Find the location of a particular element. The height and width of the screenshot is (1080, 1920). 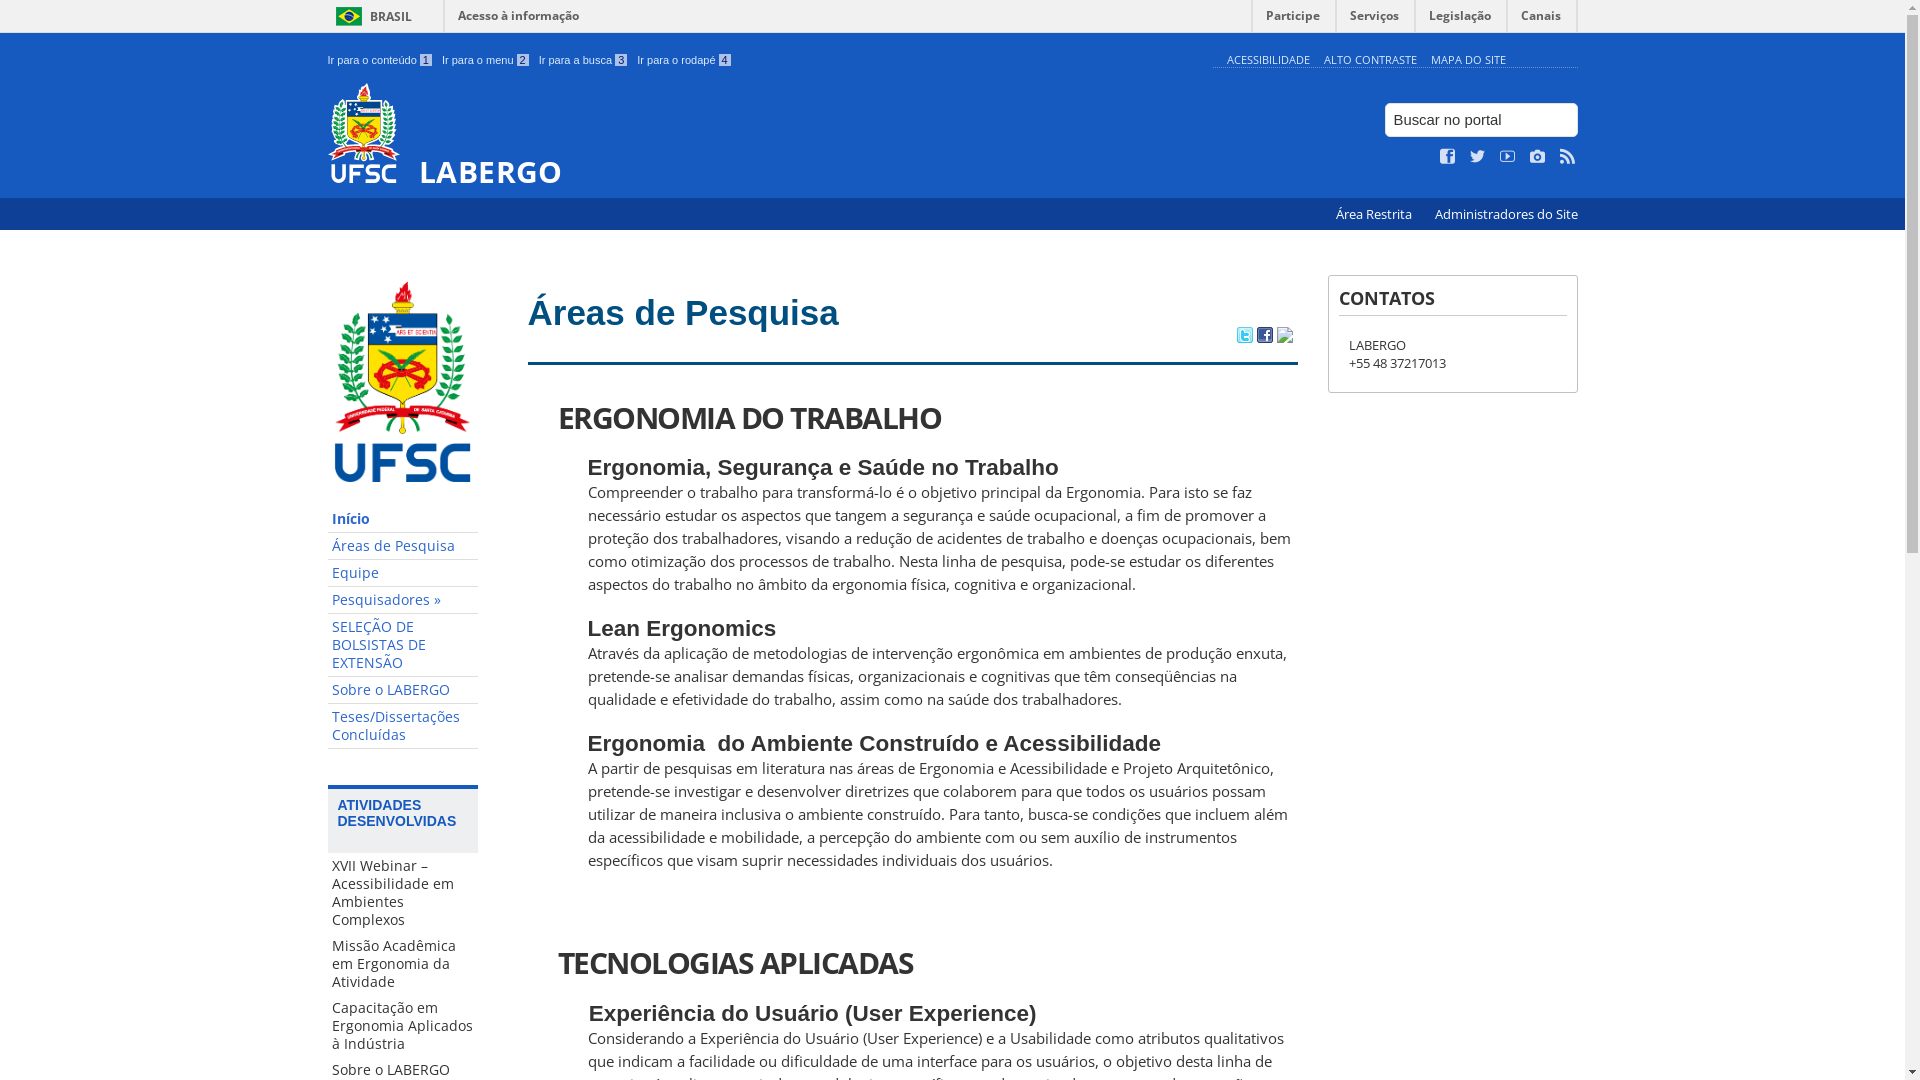

Siga no Twitter is located at coordinates (1478, 157).